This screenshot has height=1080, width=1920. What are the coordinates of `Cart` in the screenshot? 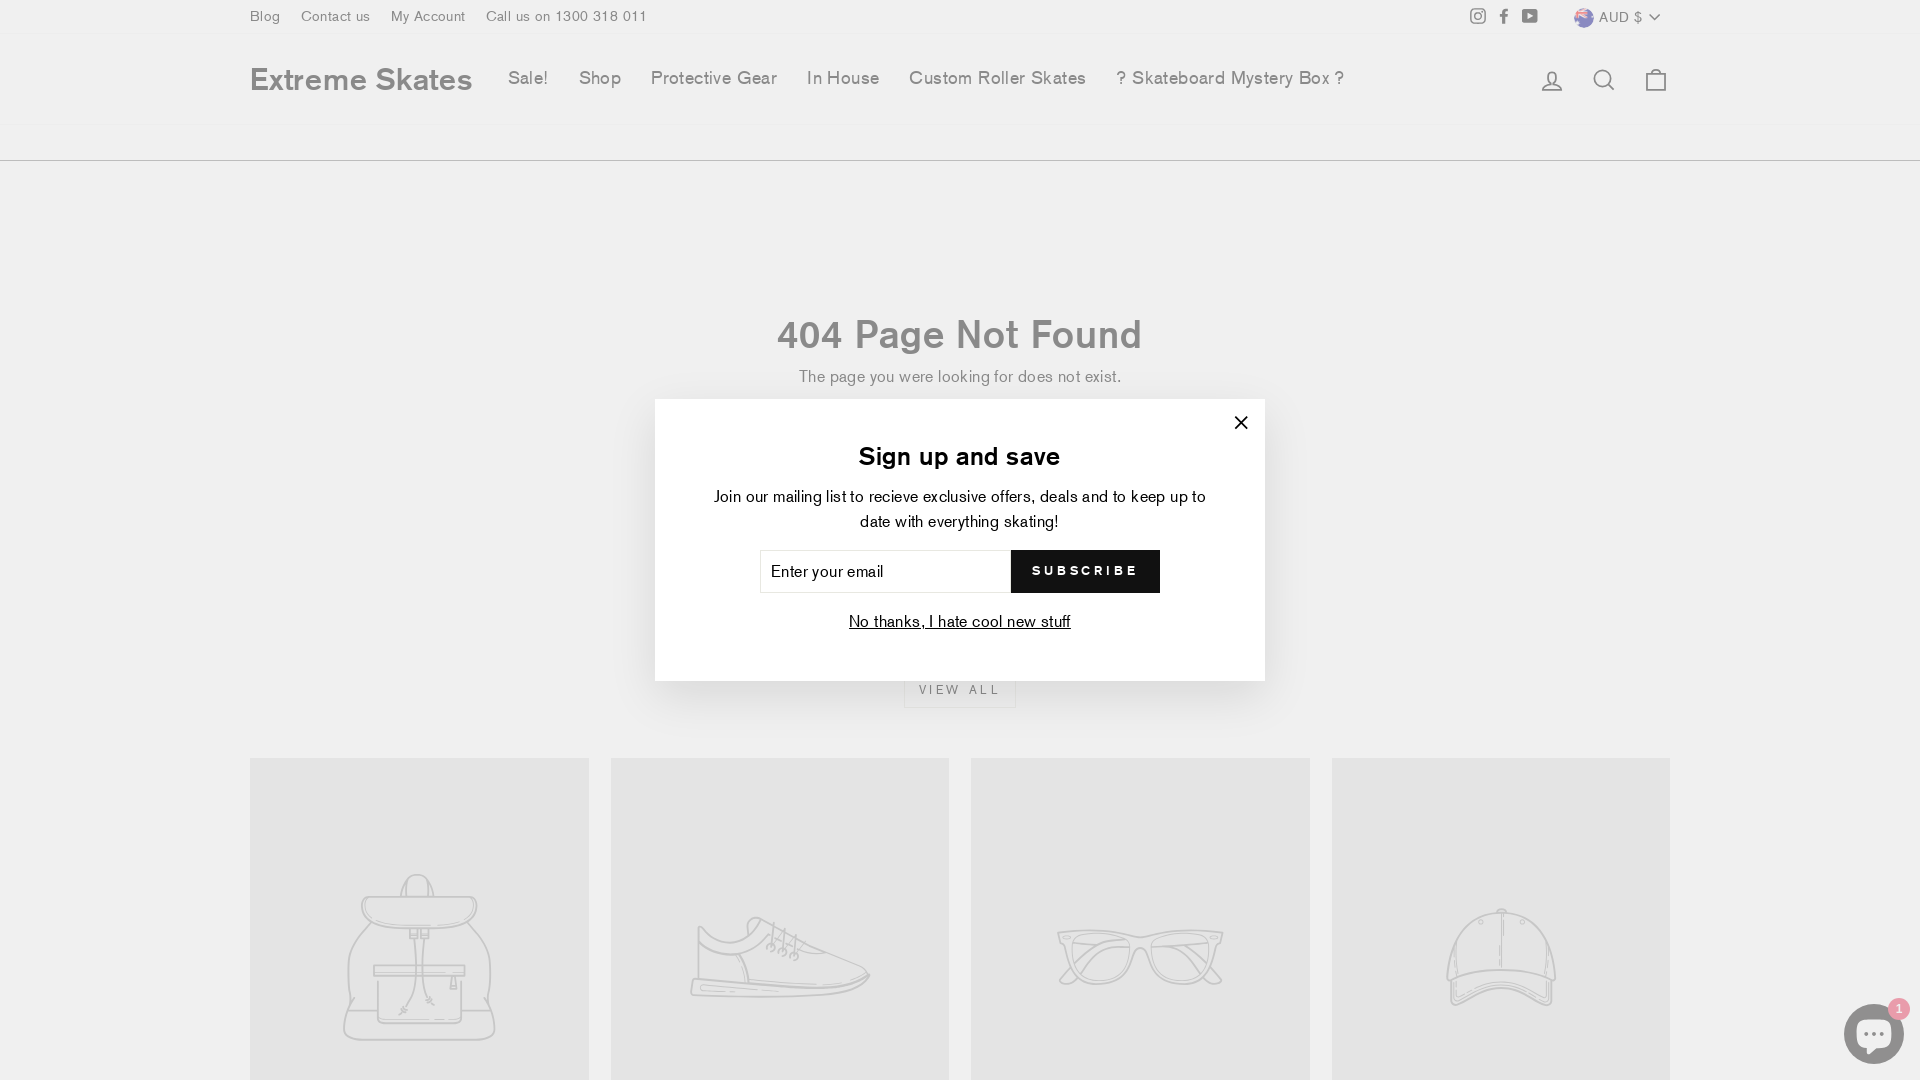 It's located at (1656, 78).